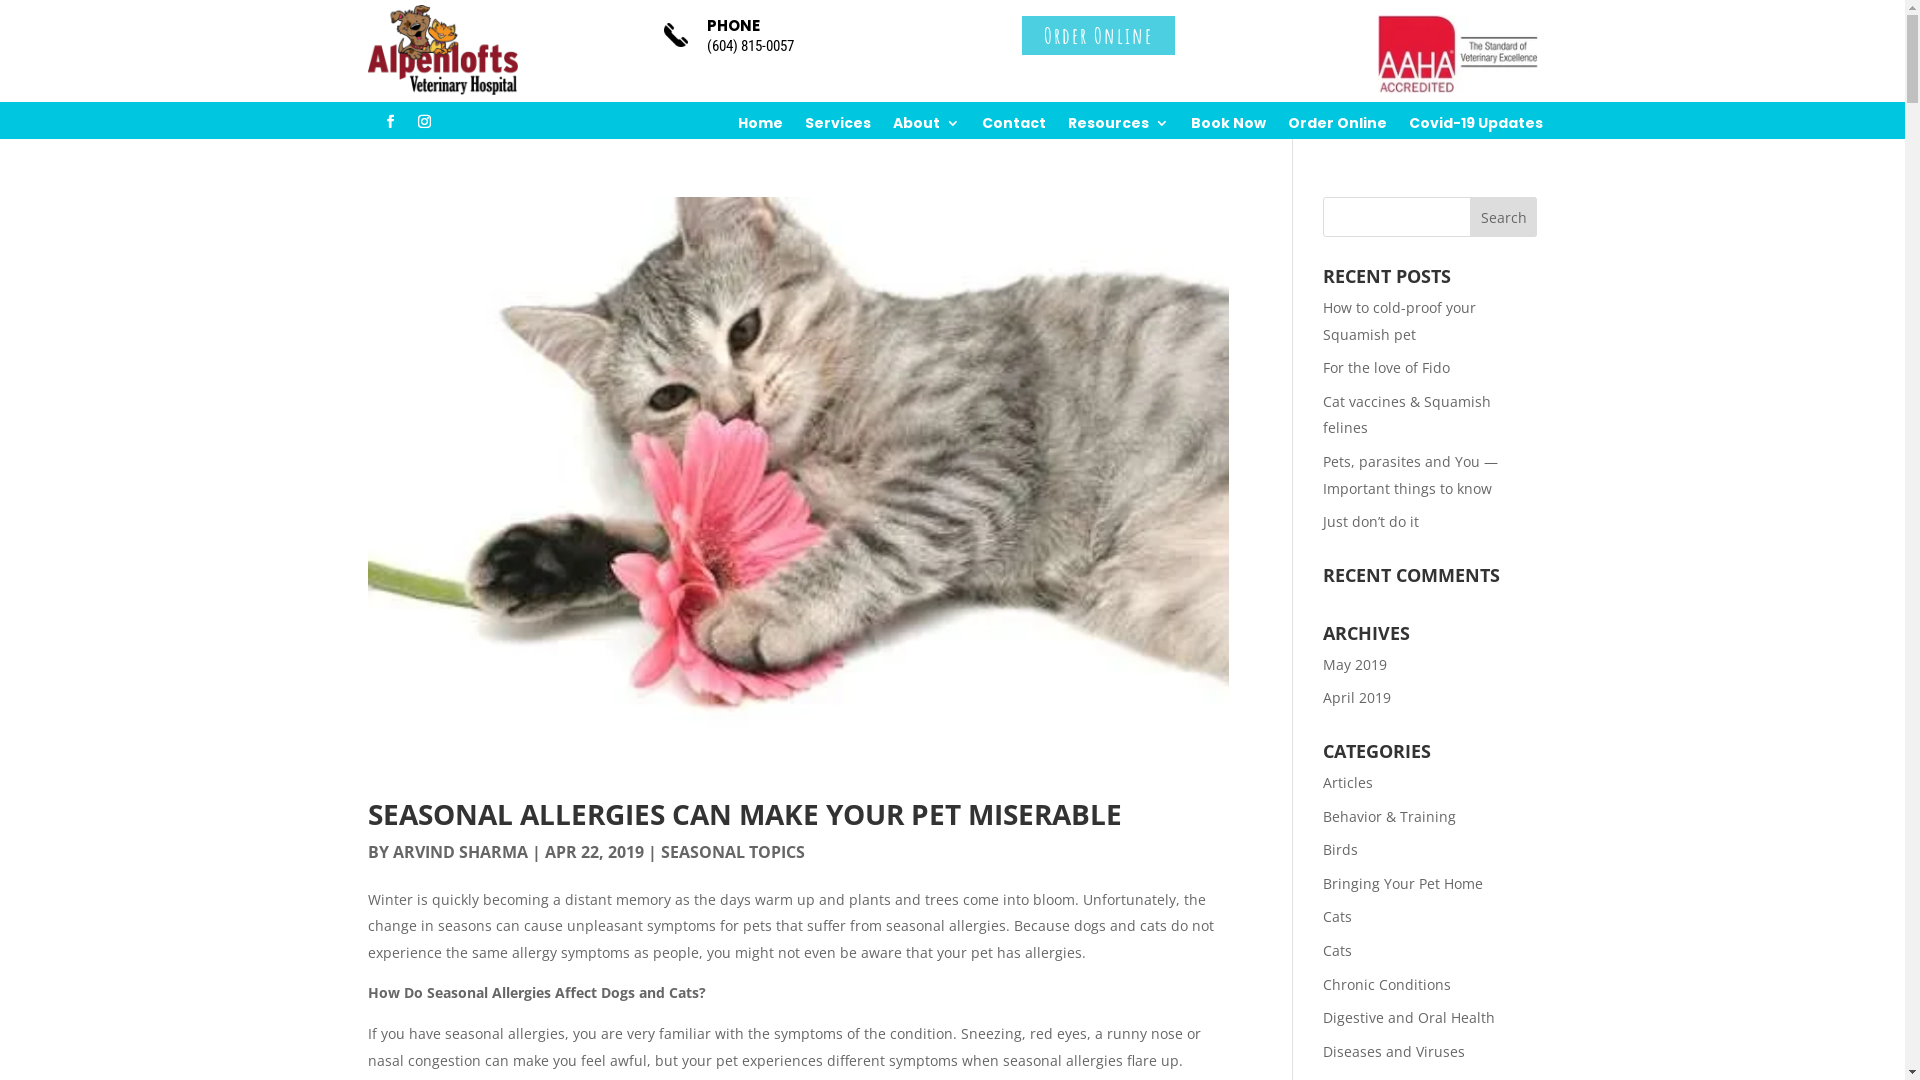 This screenshot has width=1920, height=1080. I want to click on Bringing Your Pet Home, so click(1403, 884).